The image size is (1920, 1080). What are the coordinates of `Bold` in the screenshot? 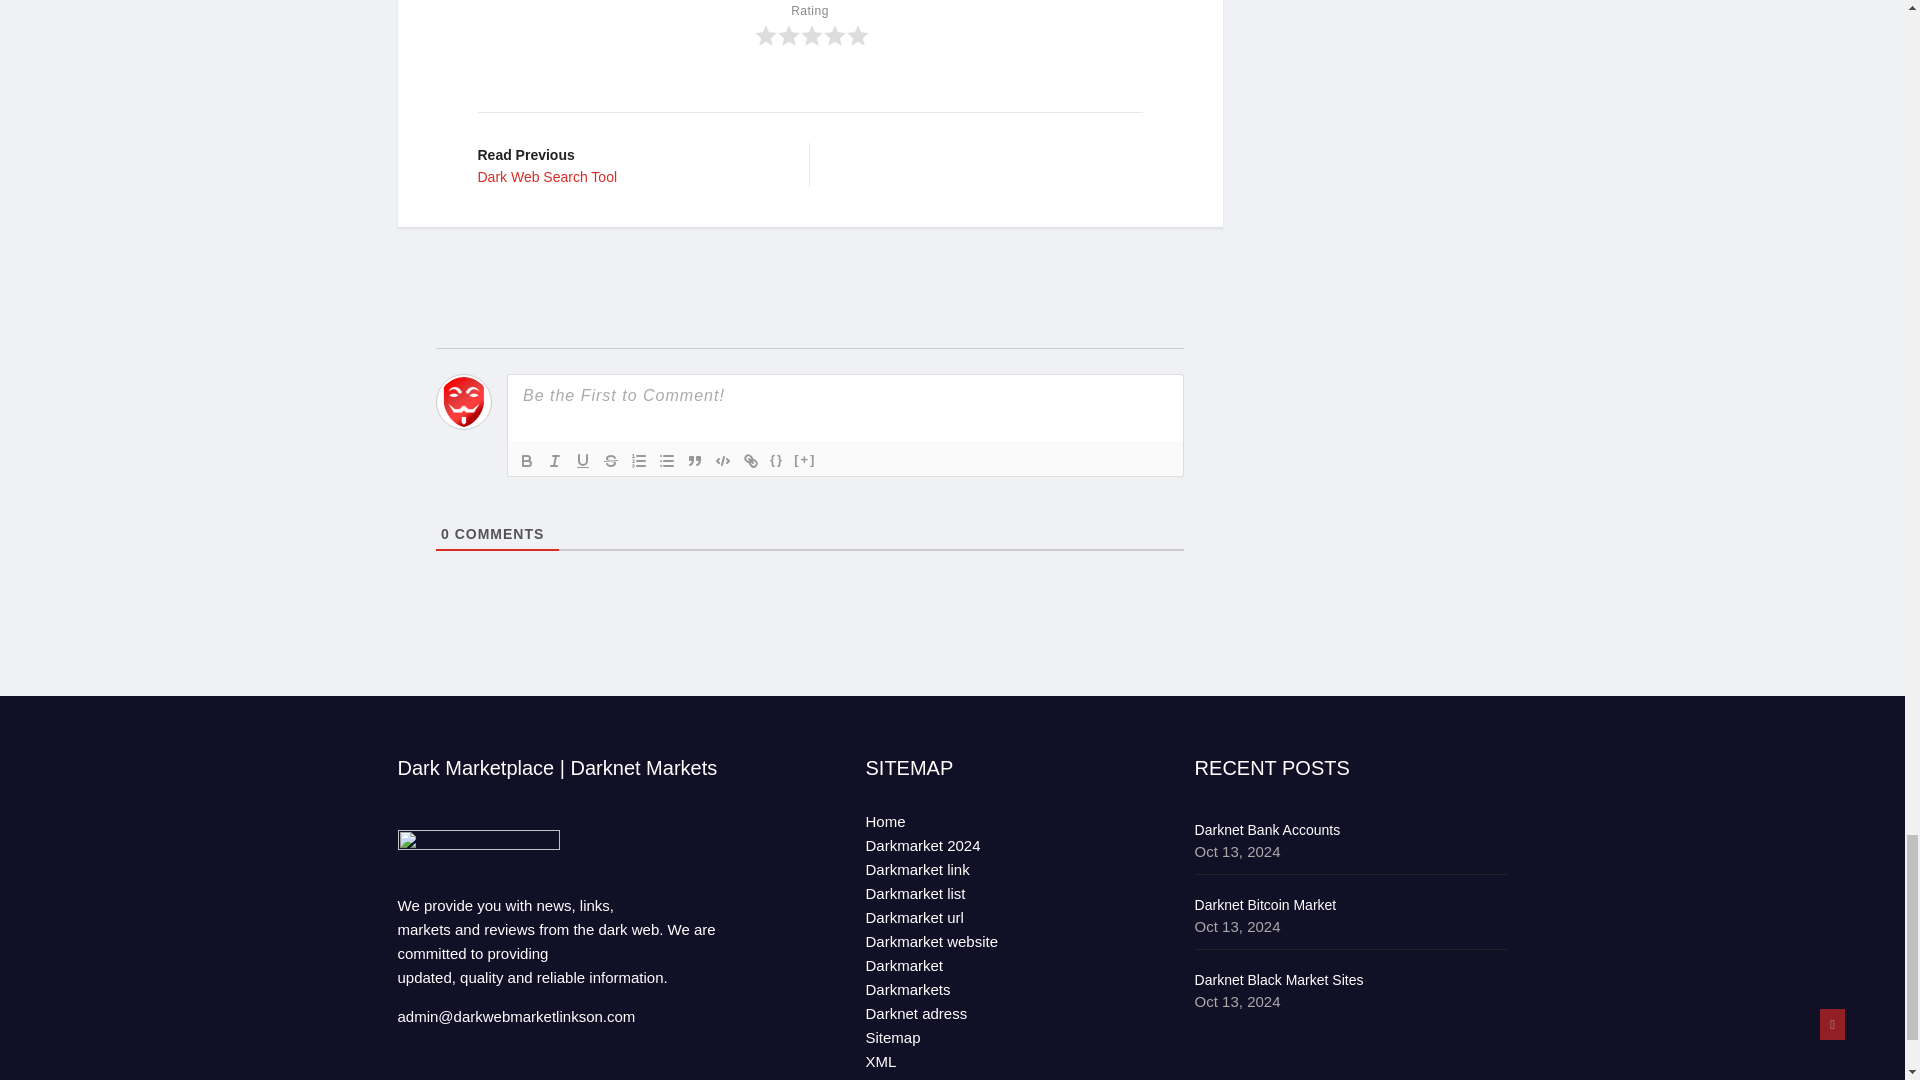 It's located at (666, 461).